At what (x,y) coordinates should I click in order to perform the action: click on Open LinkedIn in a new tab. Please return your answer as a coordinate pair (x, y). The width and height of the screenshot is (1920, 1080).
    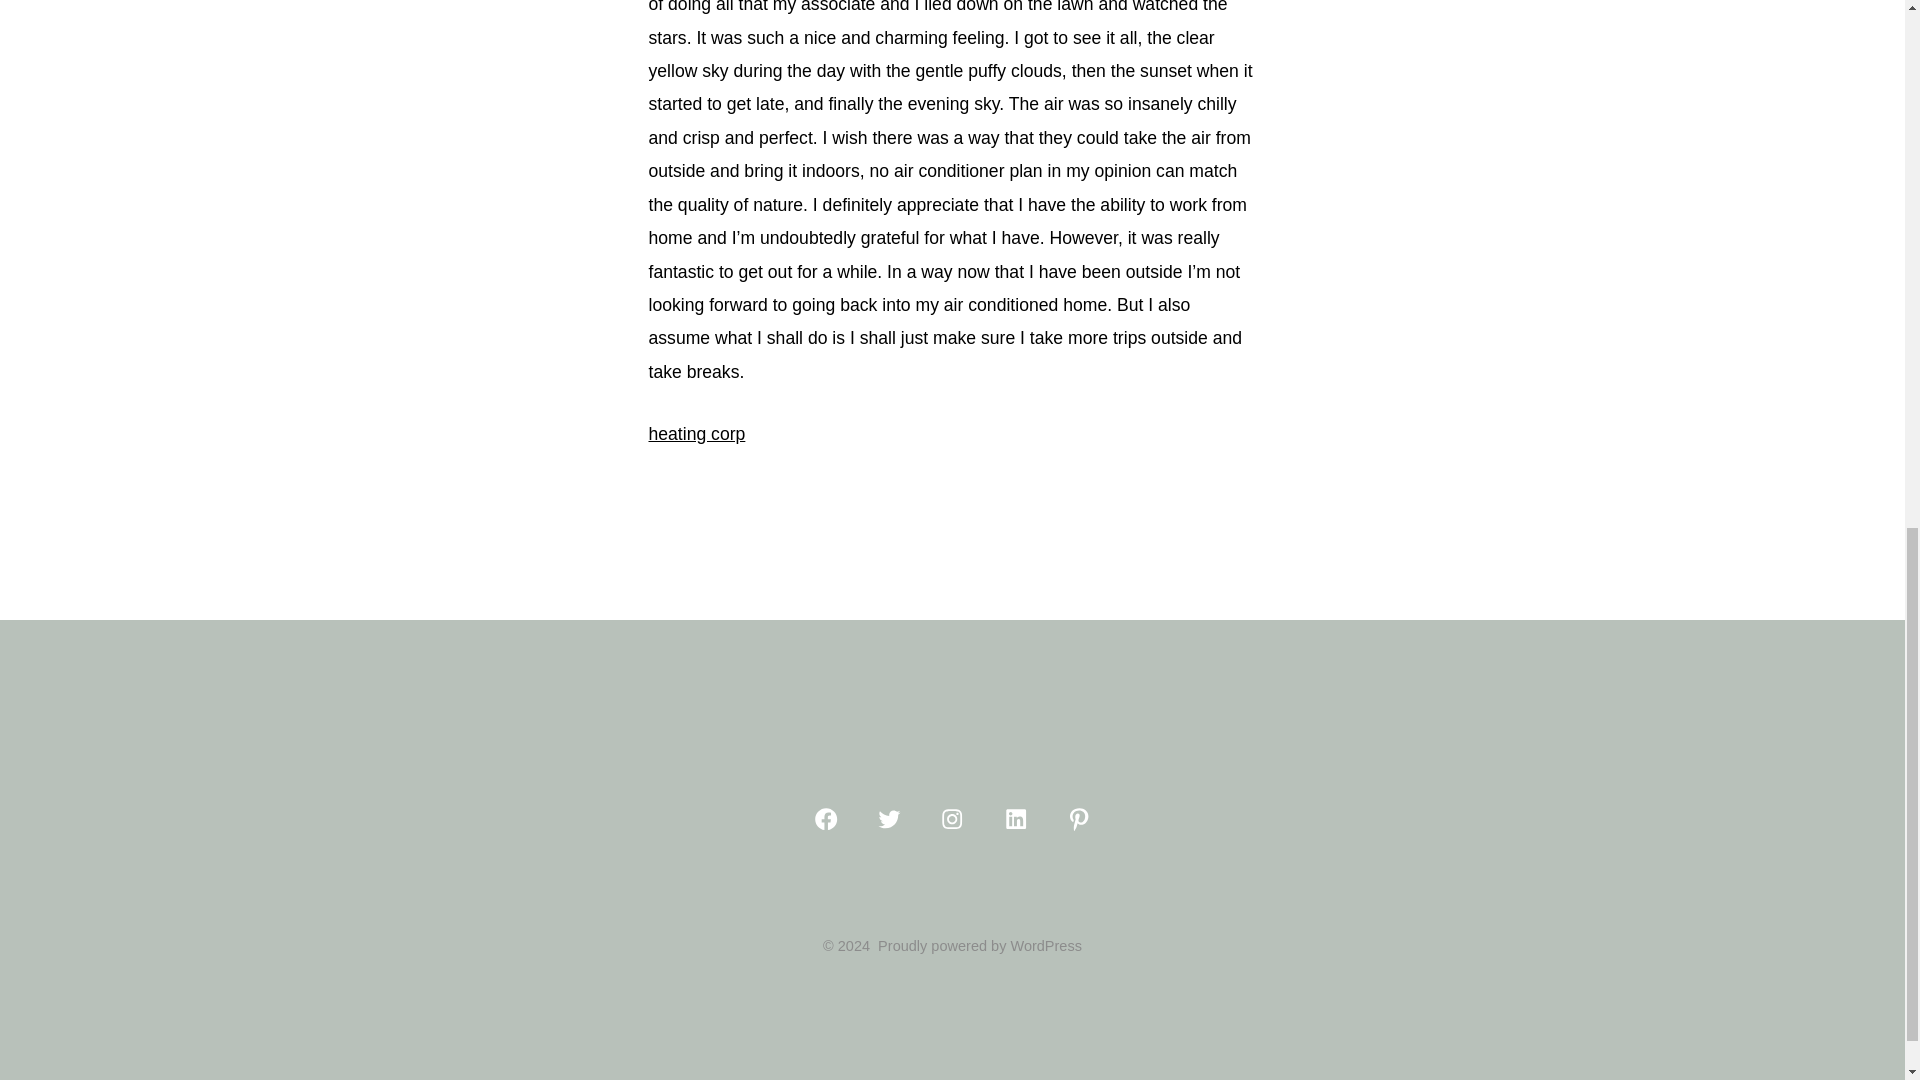
    Looking at the image, I should click on (1015, 818).